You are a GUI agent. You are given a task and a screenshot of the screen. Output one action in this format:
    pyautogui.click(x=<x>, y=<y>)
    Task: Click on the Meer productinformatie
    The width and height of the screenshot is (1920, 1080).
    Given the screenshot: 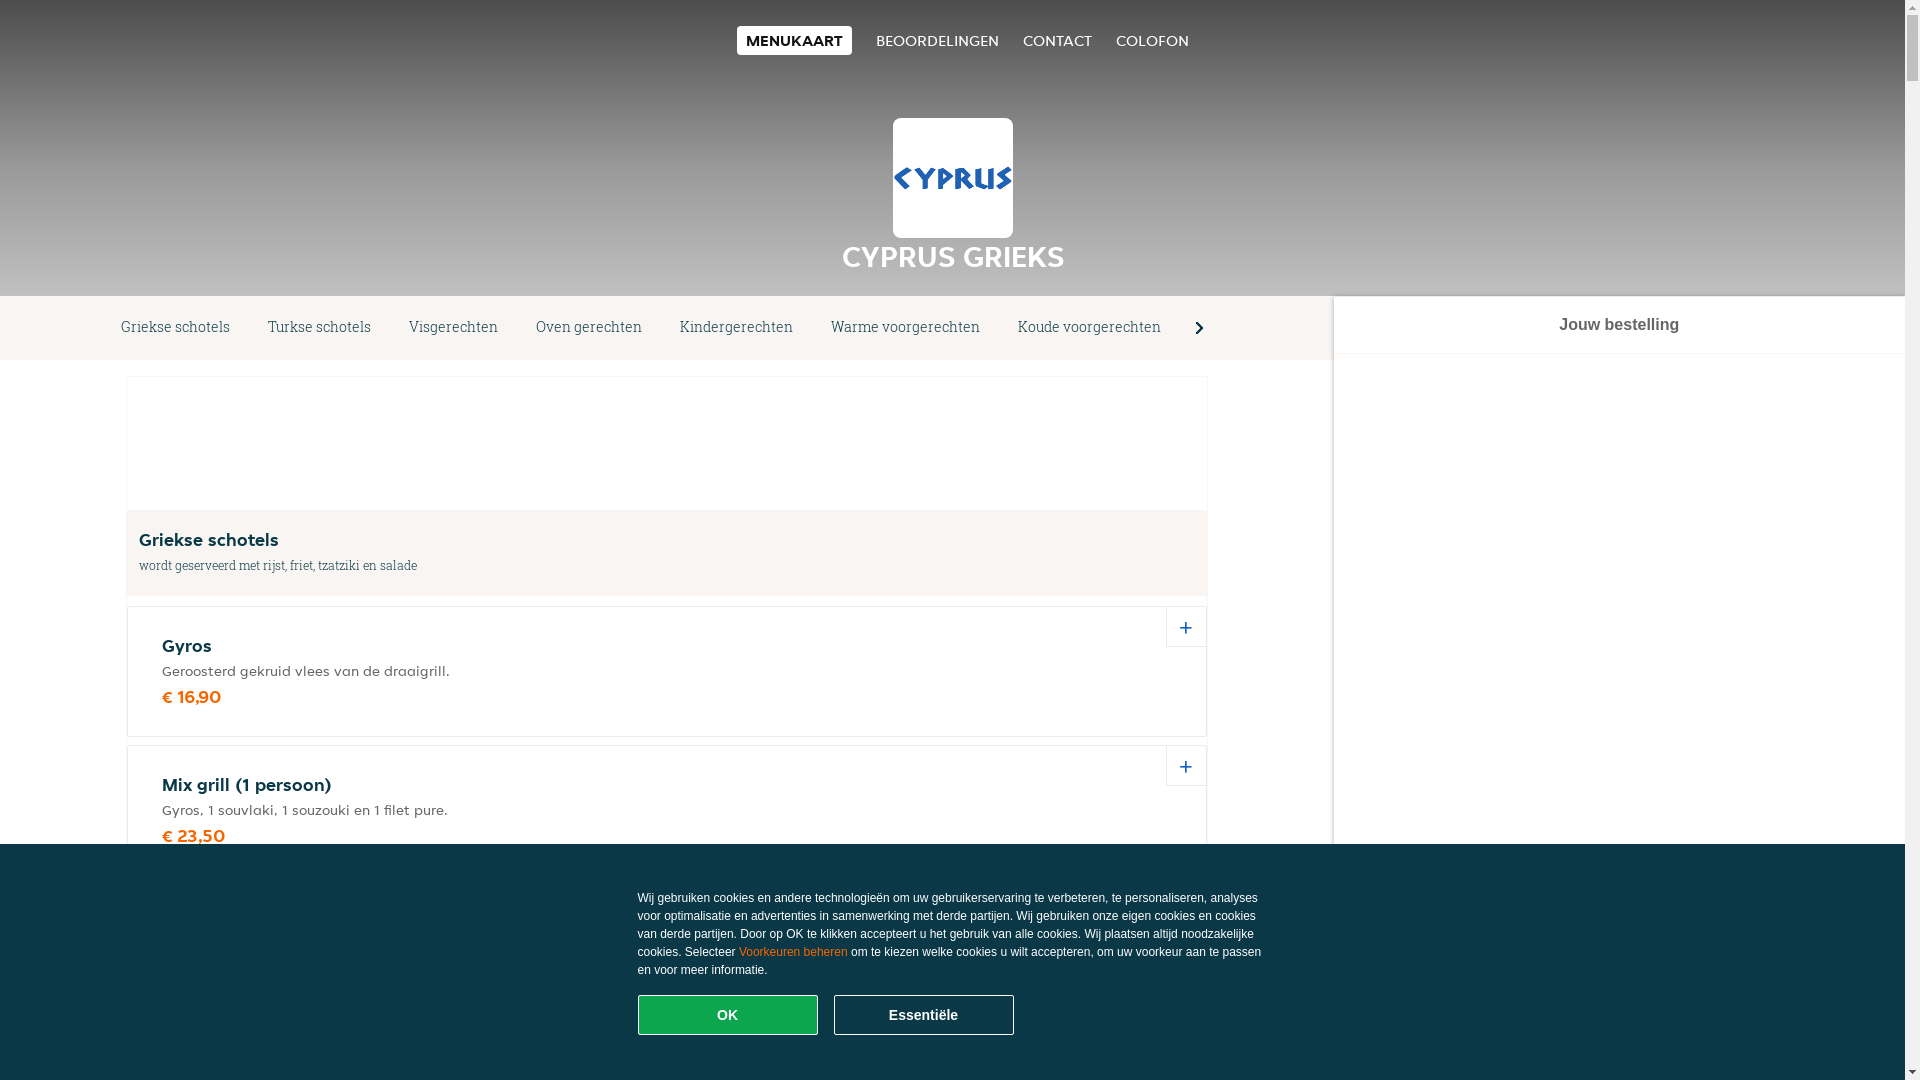 What is the action you would take?
    pyautogui.click(x=241, y=1065)
    